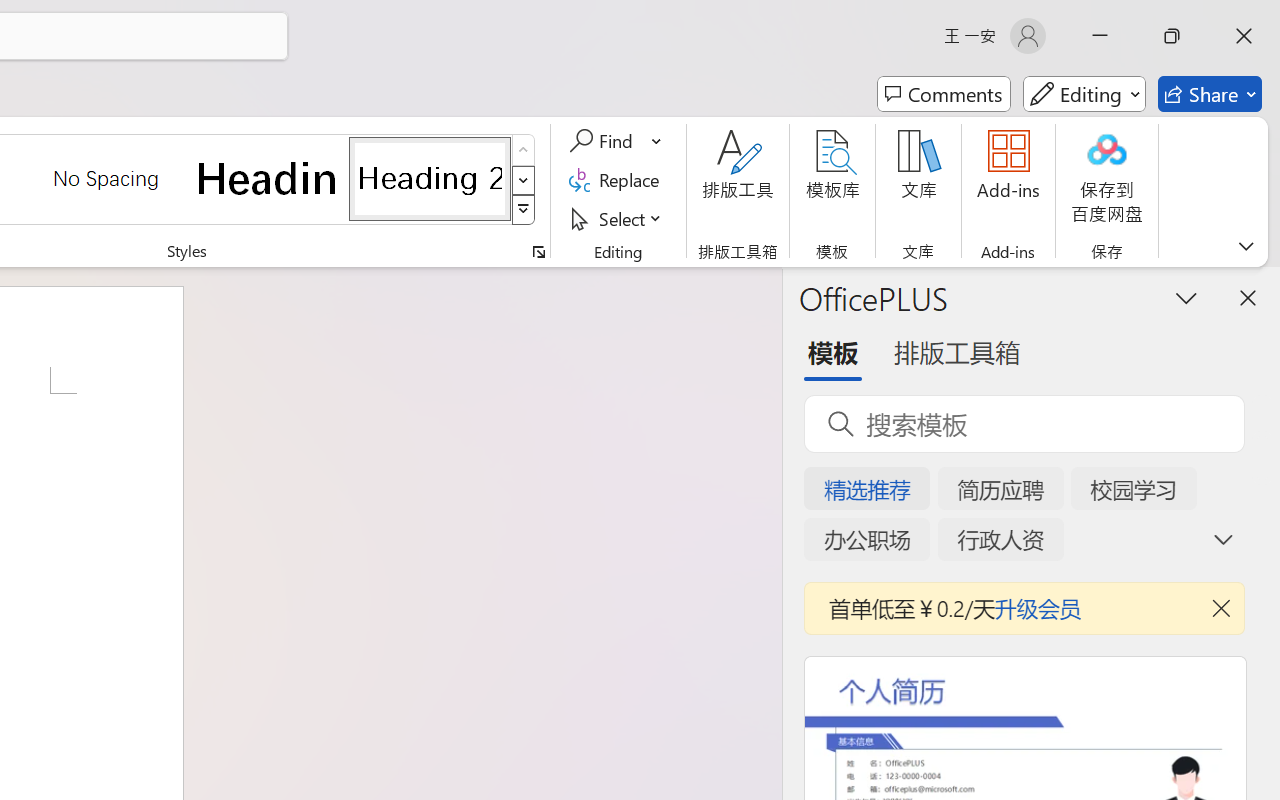 This screenshot has height=800, width=1280. I want to click on Row up, so click(524, 150).